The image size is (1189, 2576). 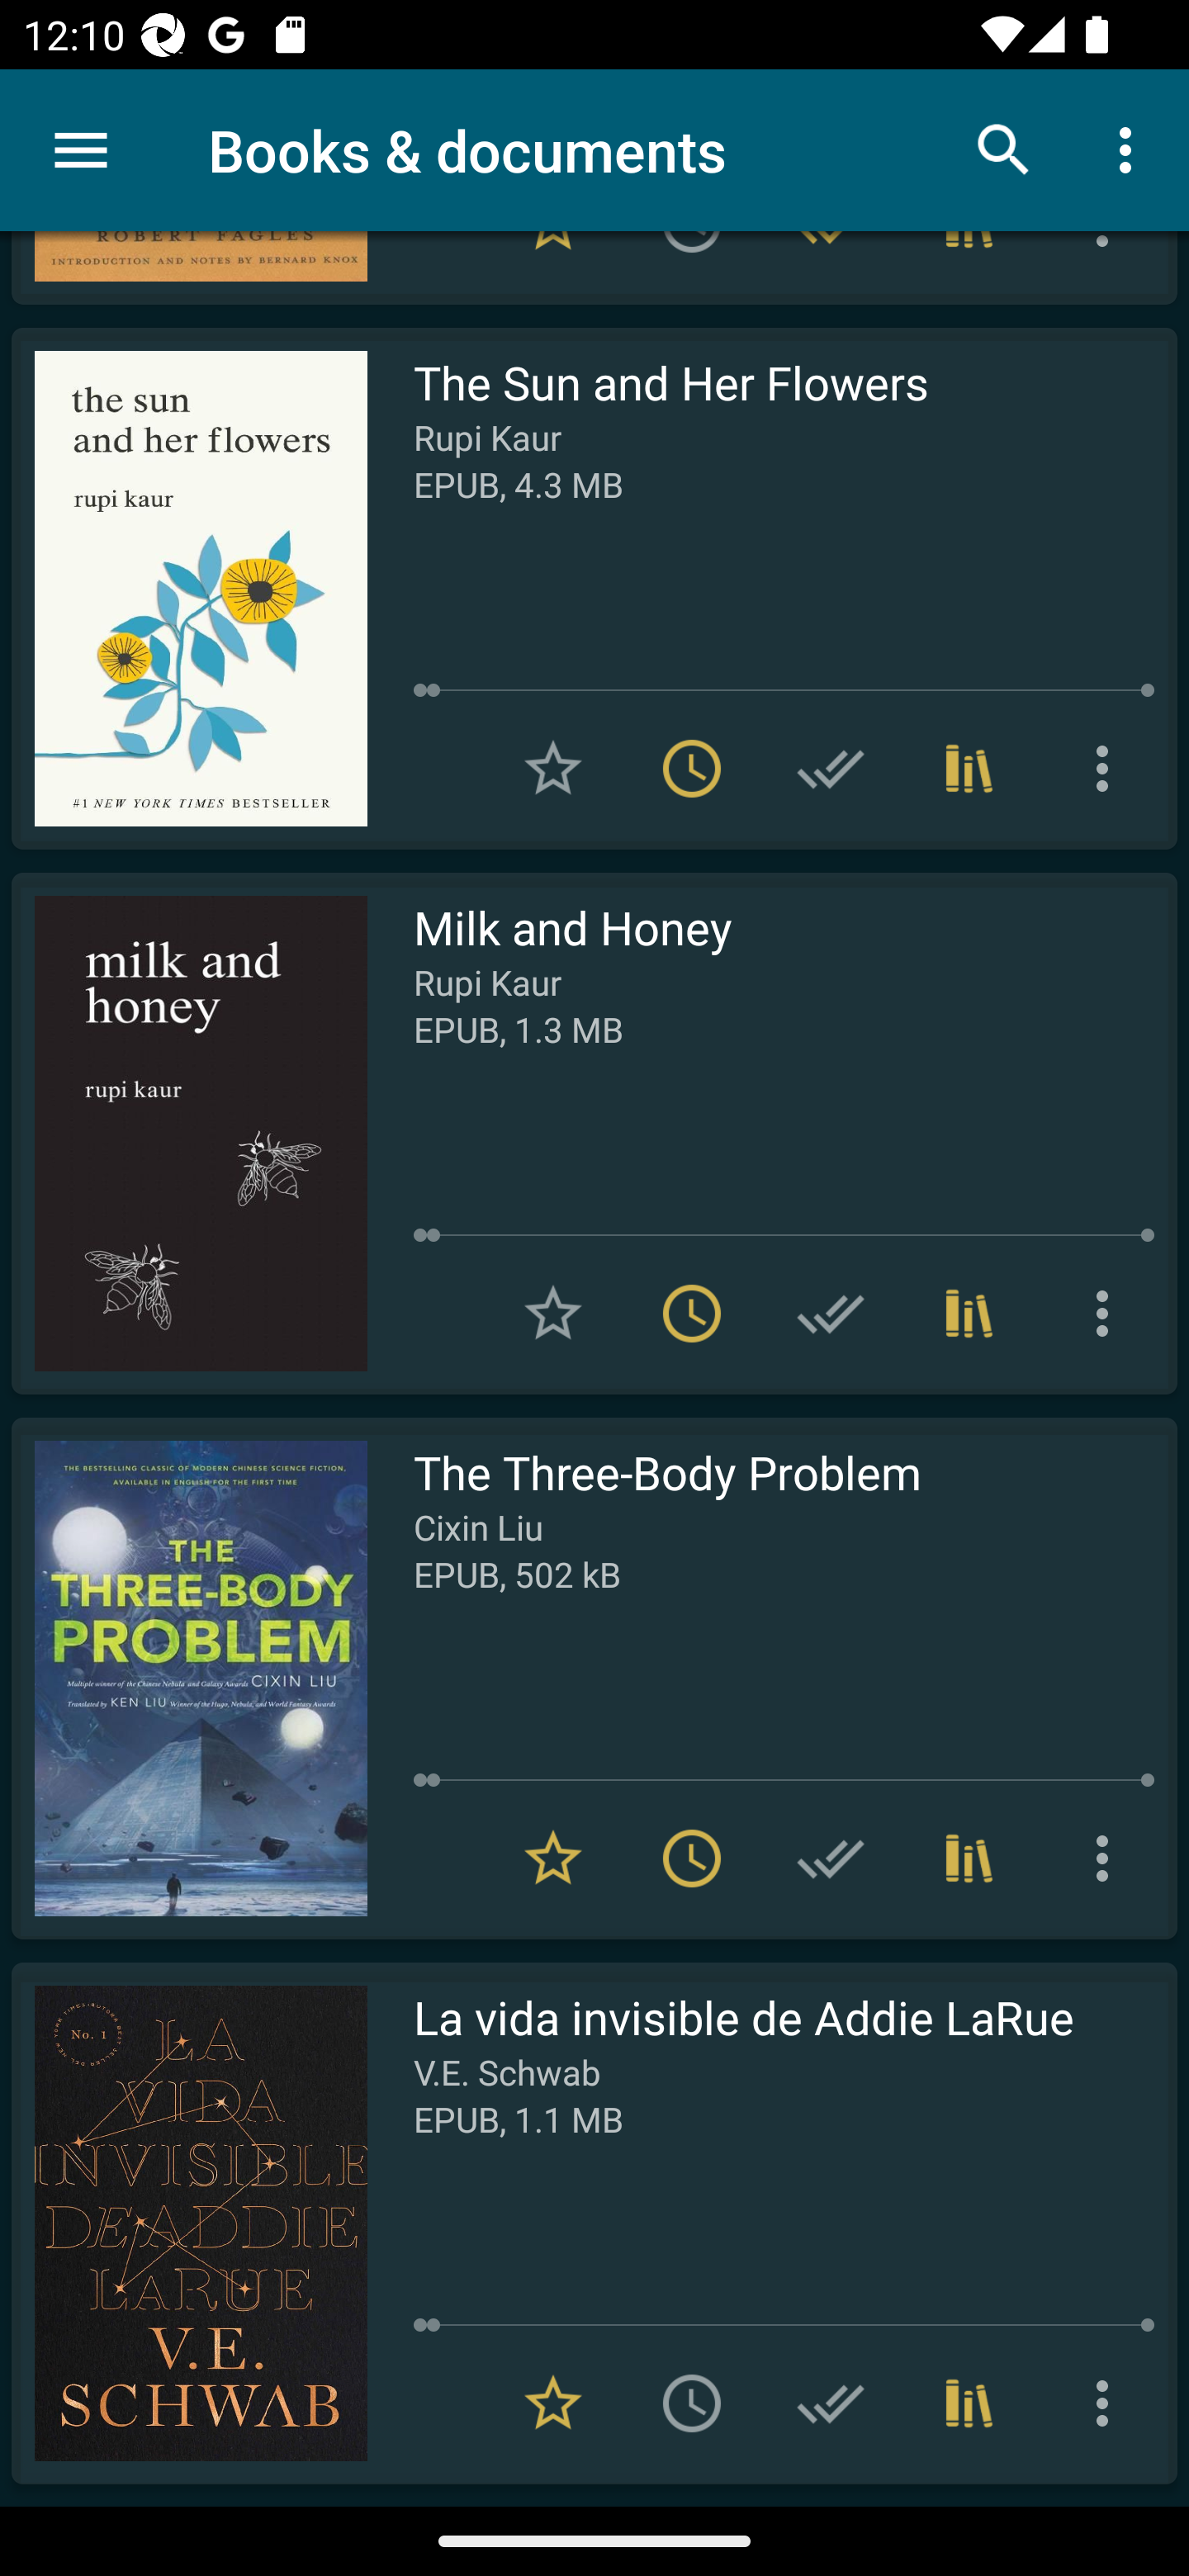 I want to click on Read The Sun and Her Flowers, so click(x=189, y=588).